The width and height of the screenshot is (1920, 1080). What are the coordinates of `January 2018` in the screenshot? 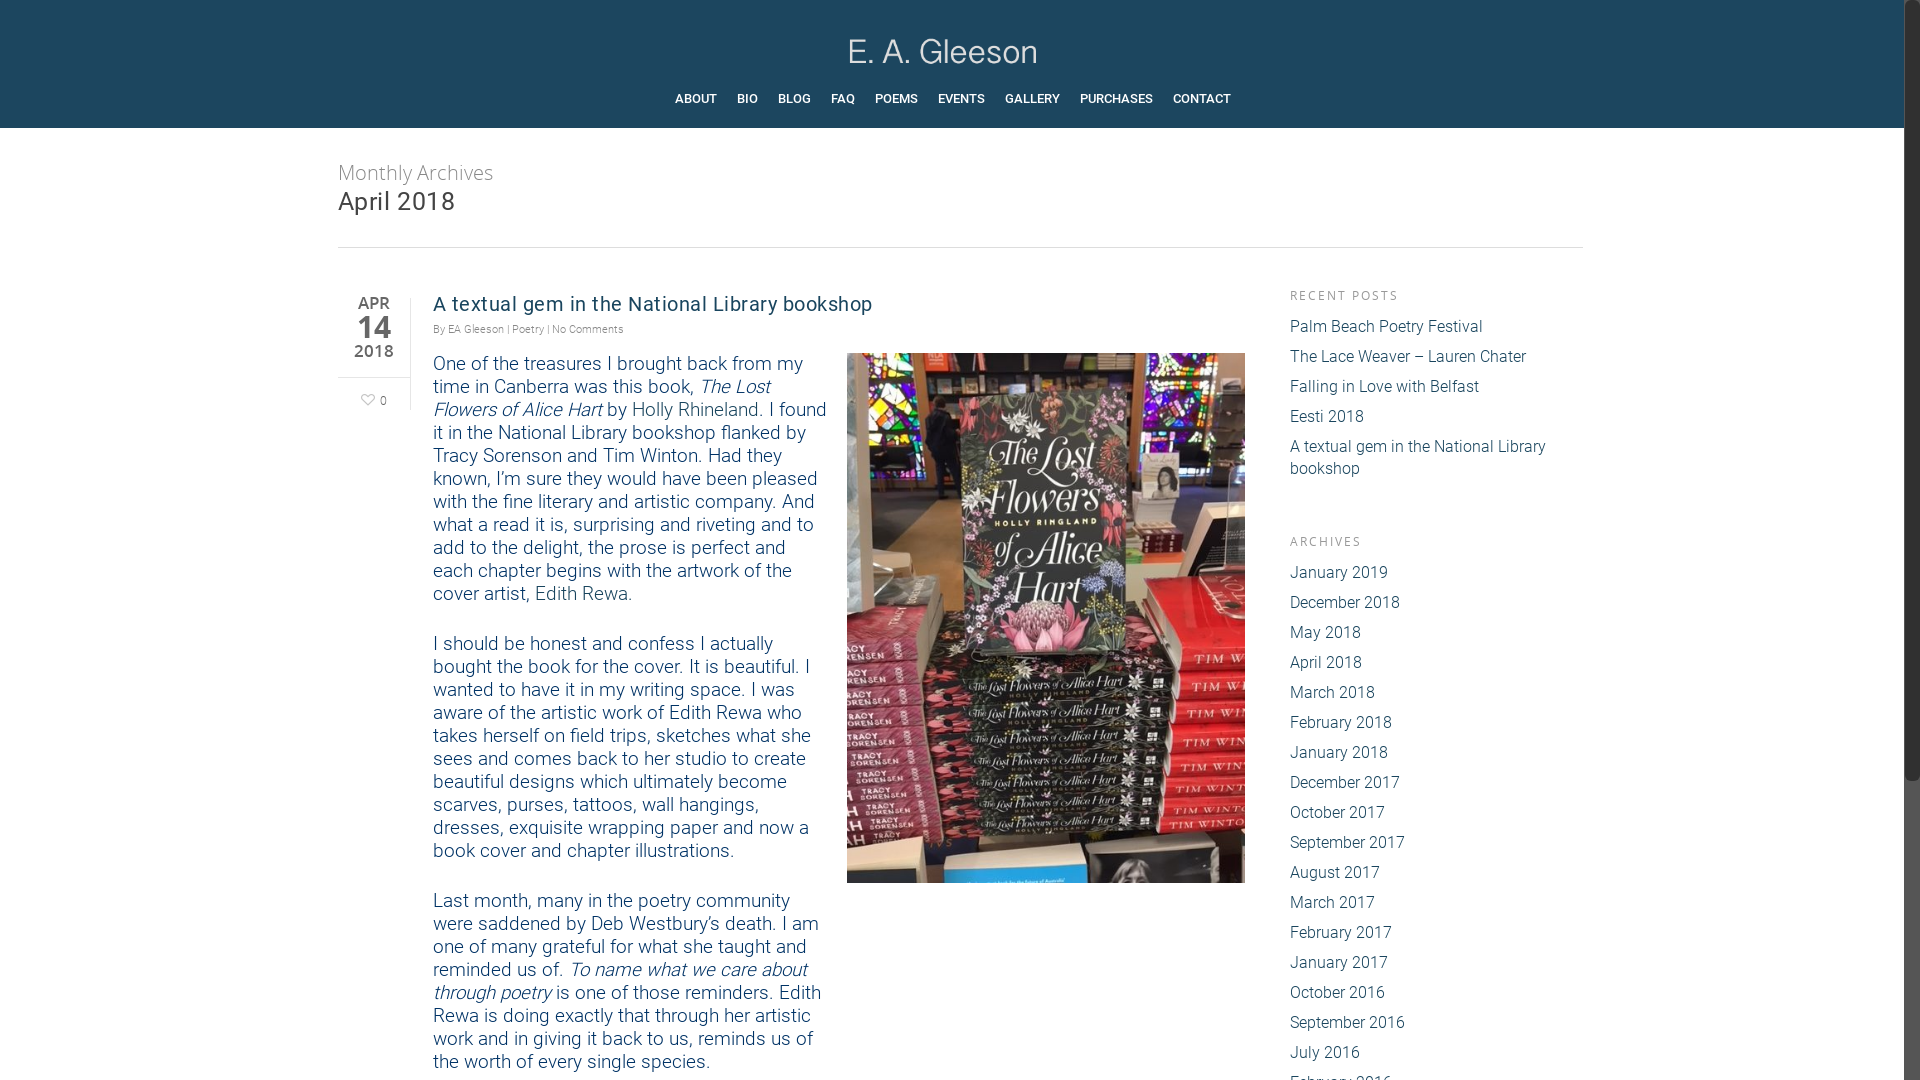 It's located at (1436, 753).